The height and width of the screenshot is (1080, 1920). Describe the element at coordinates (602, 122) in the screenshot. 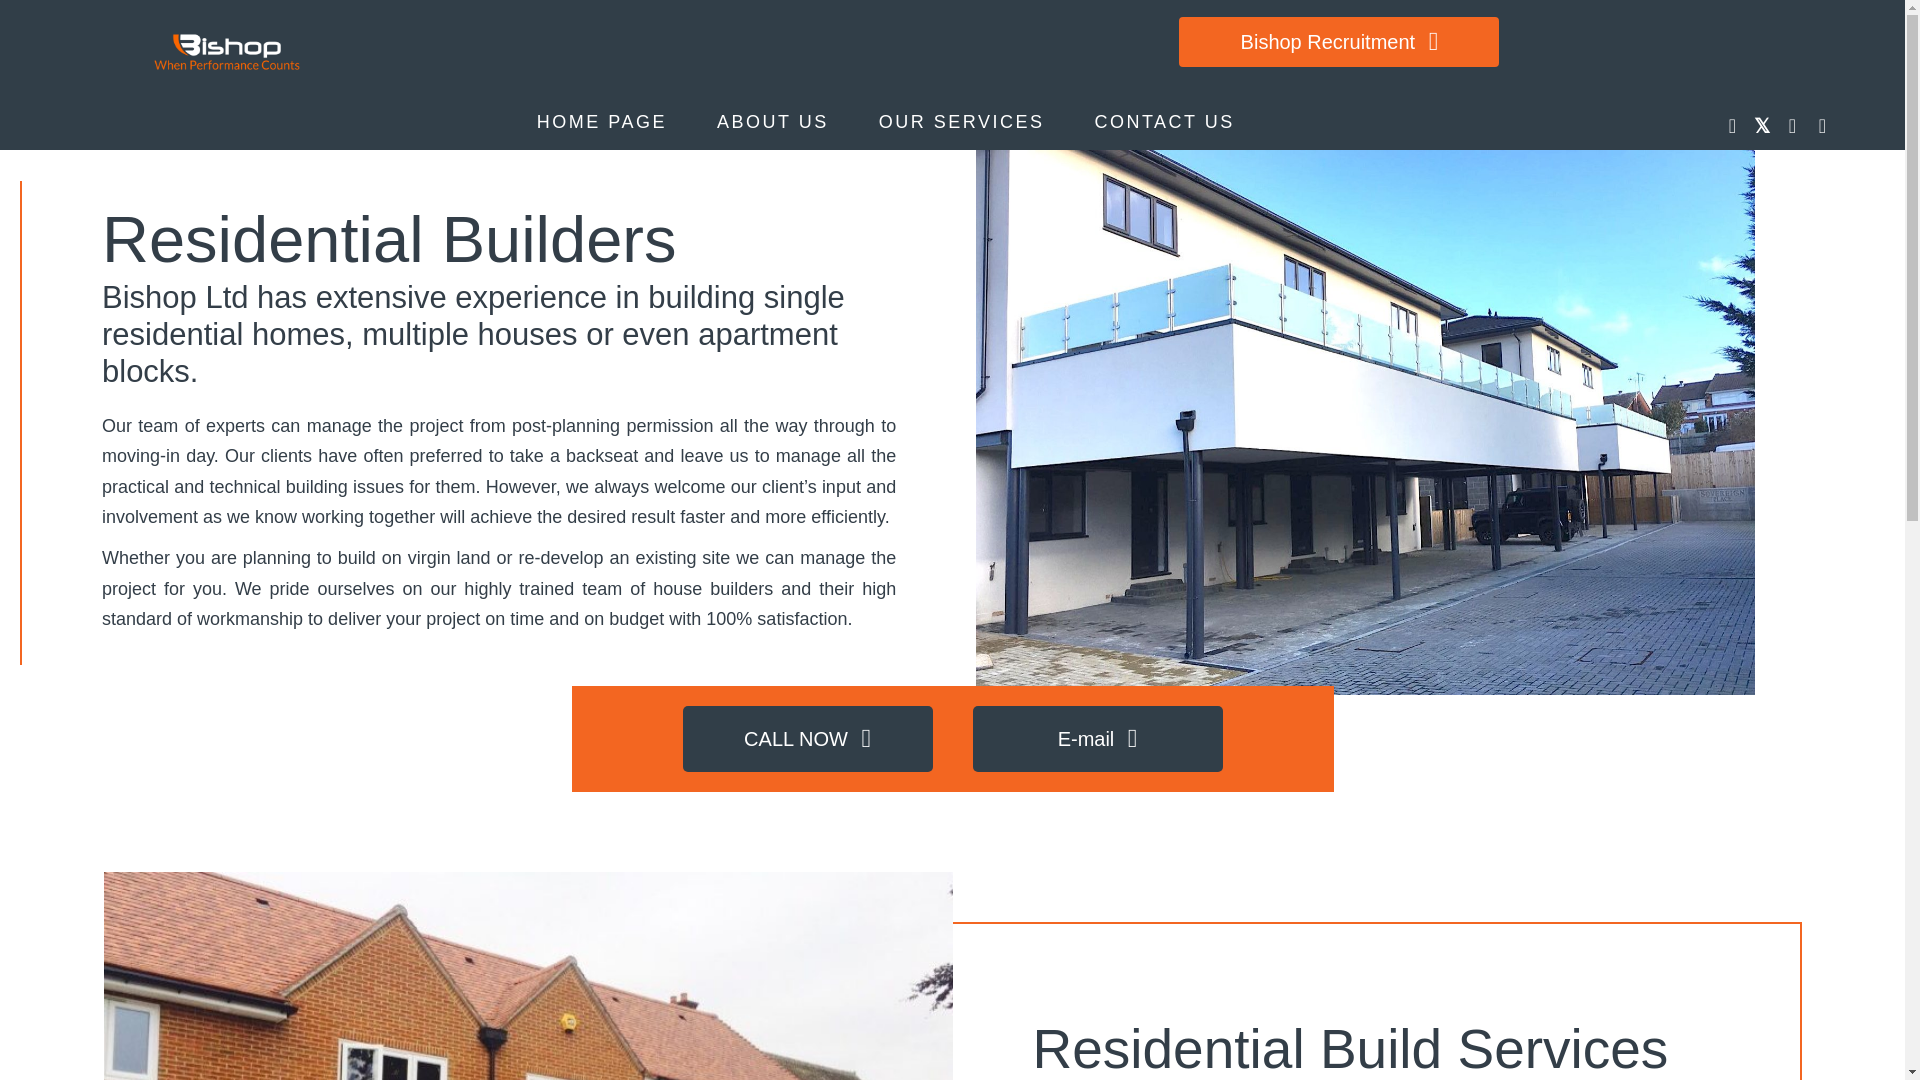

I see `HOME PAGE` at that location.